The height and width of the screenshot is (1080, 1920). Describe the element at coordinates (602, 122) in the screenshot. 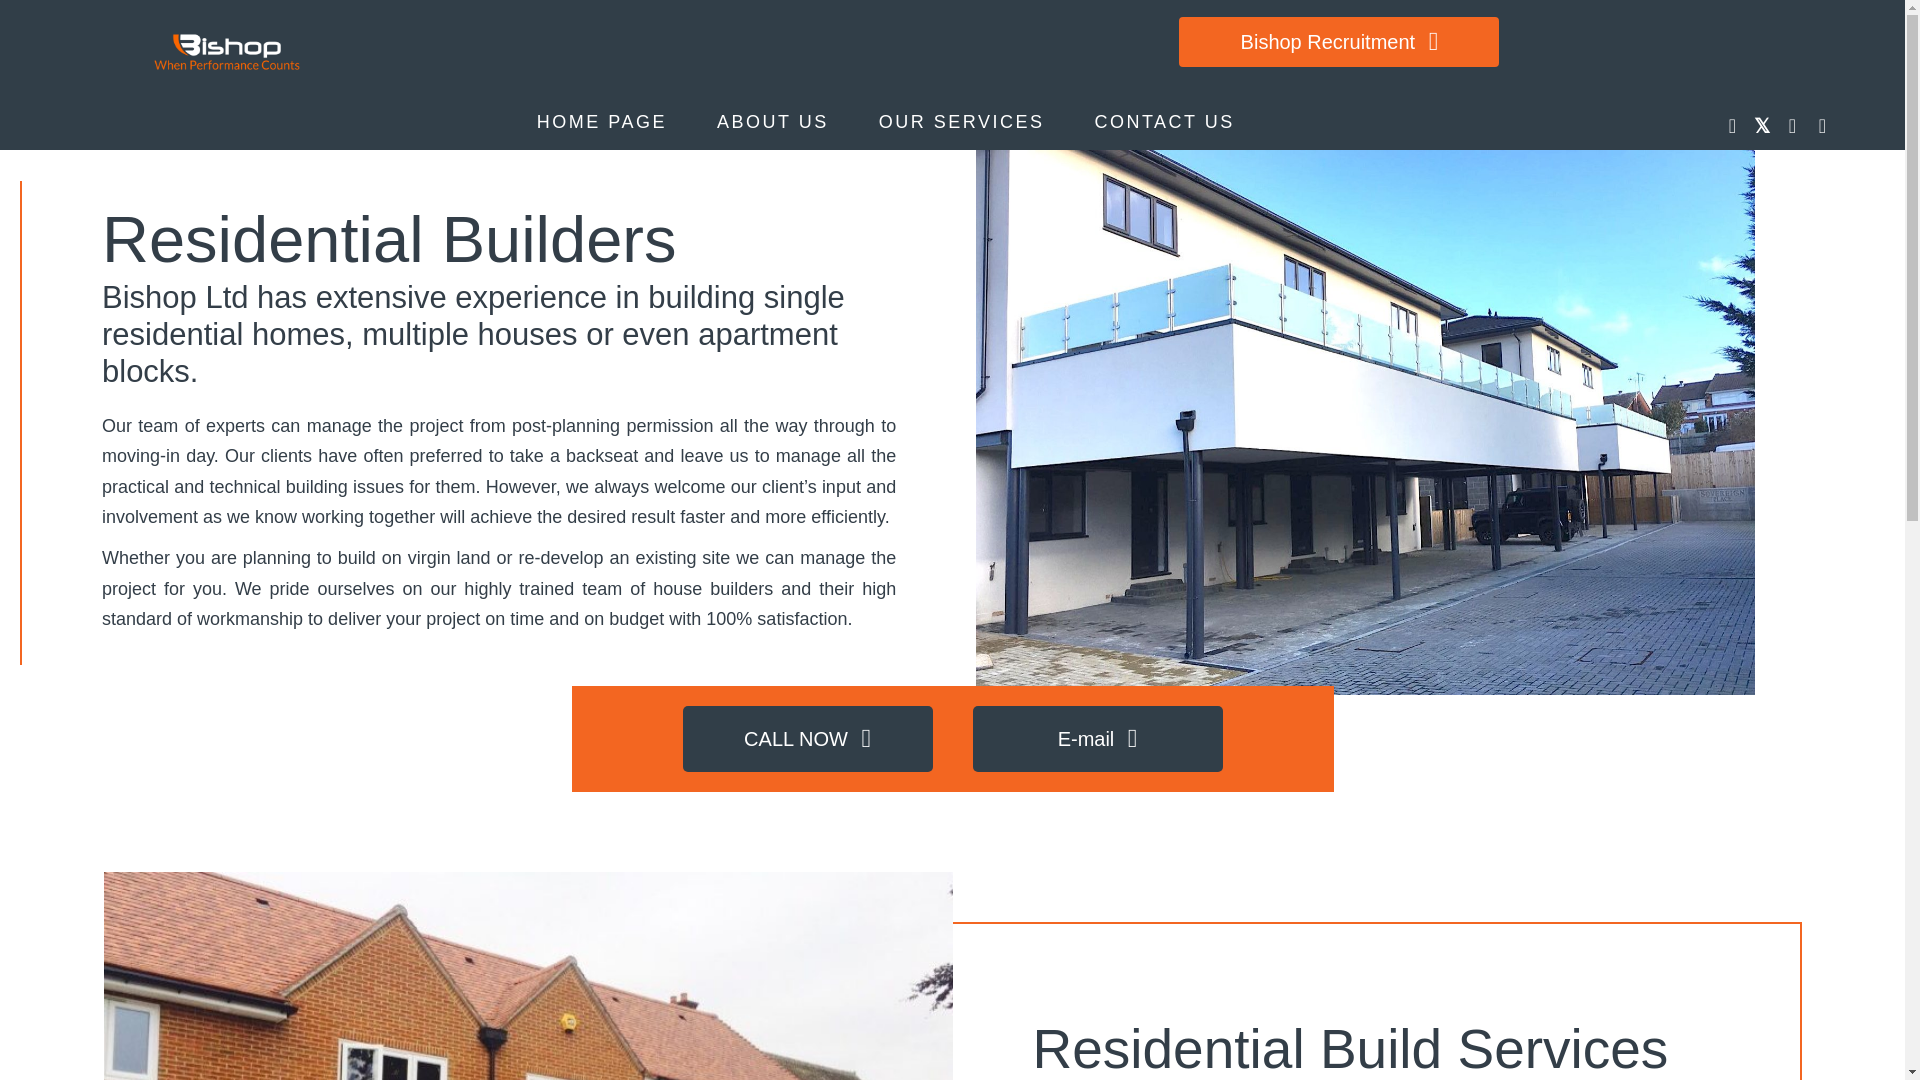

I see `HOME PAGE` at that location.